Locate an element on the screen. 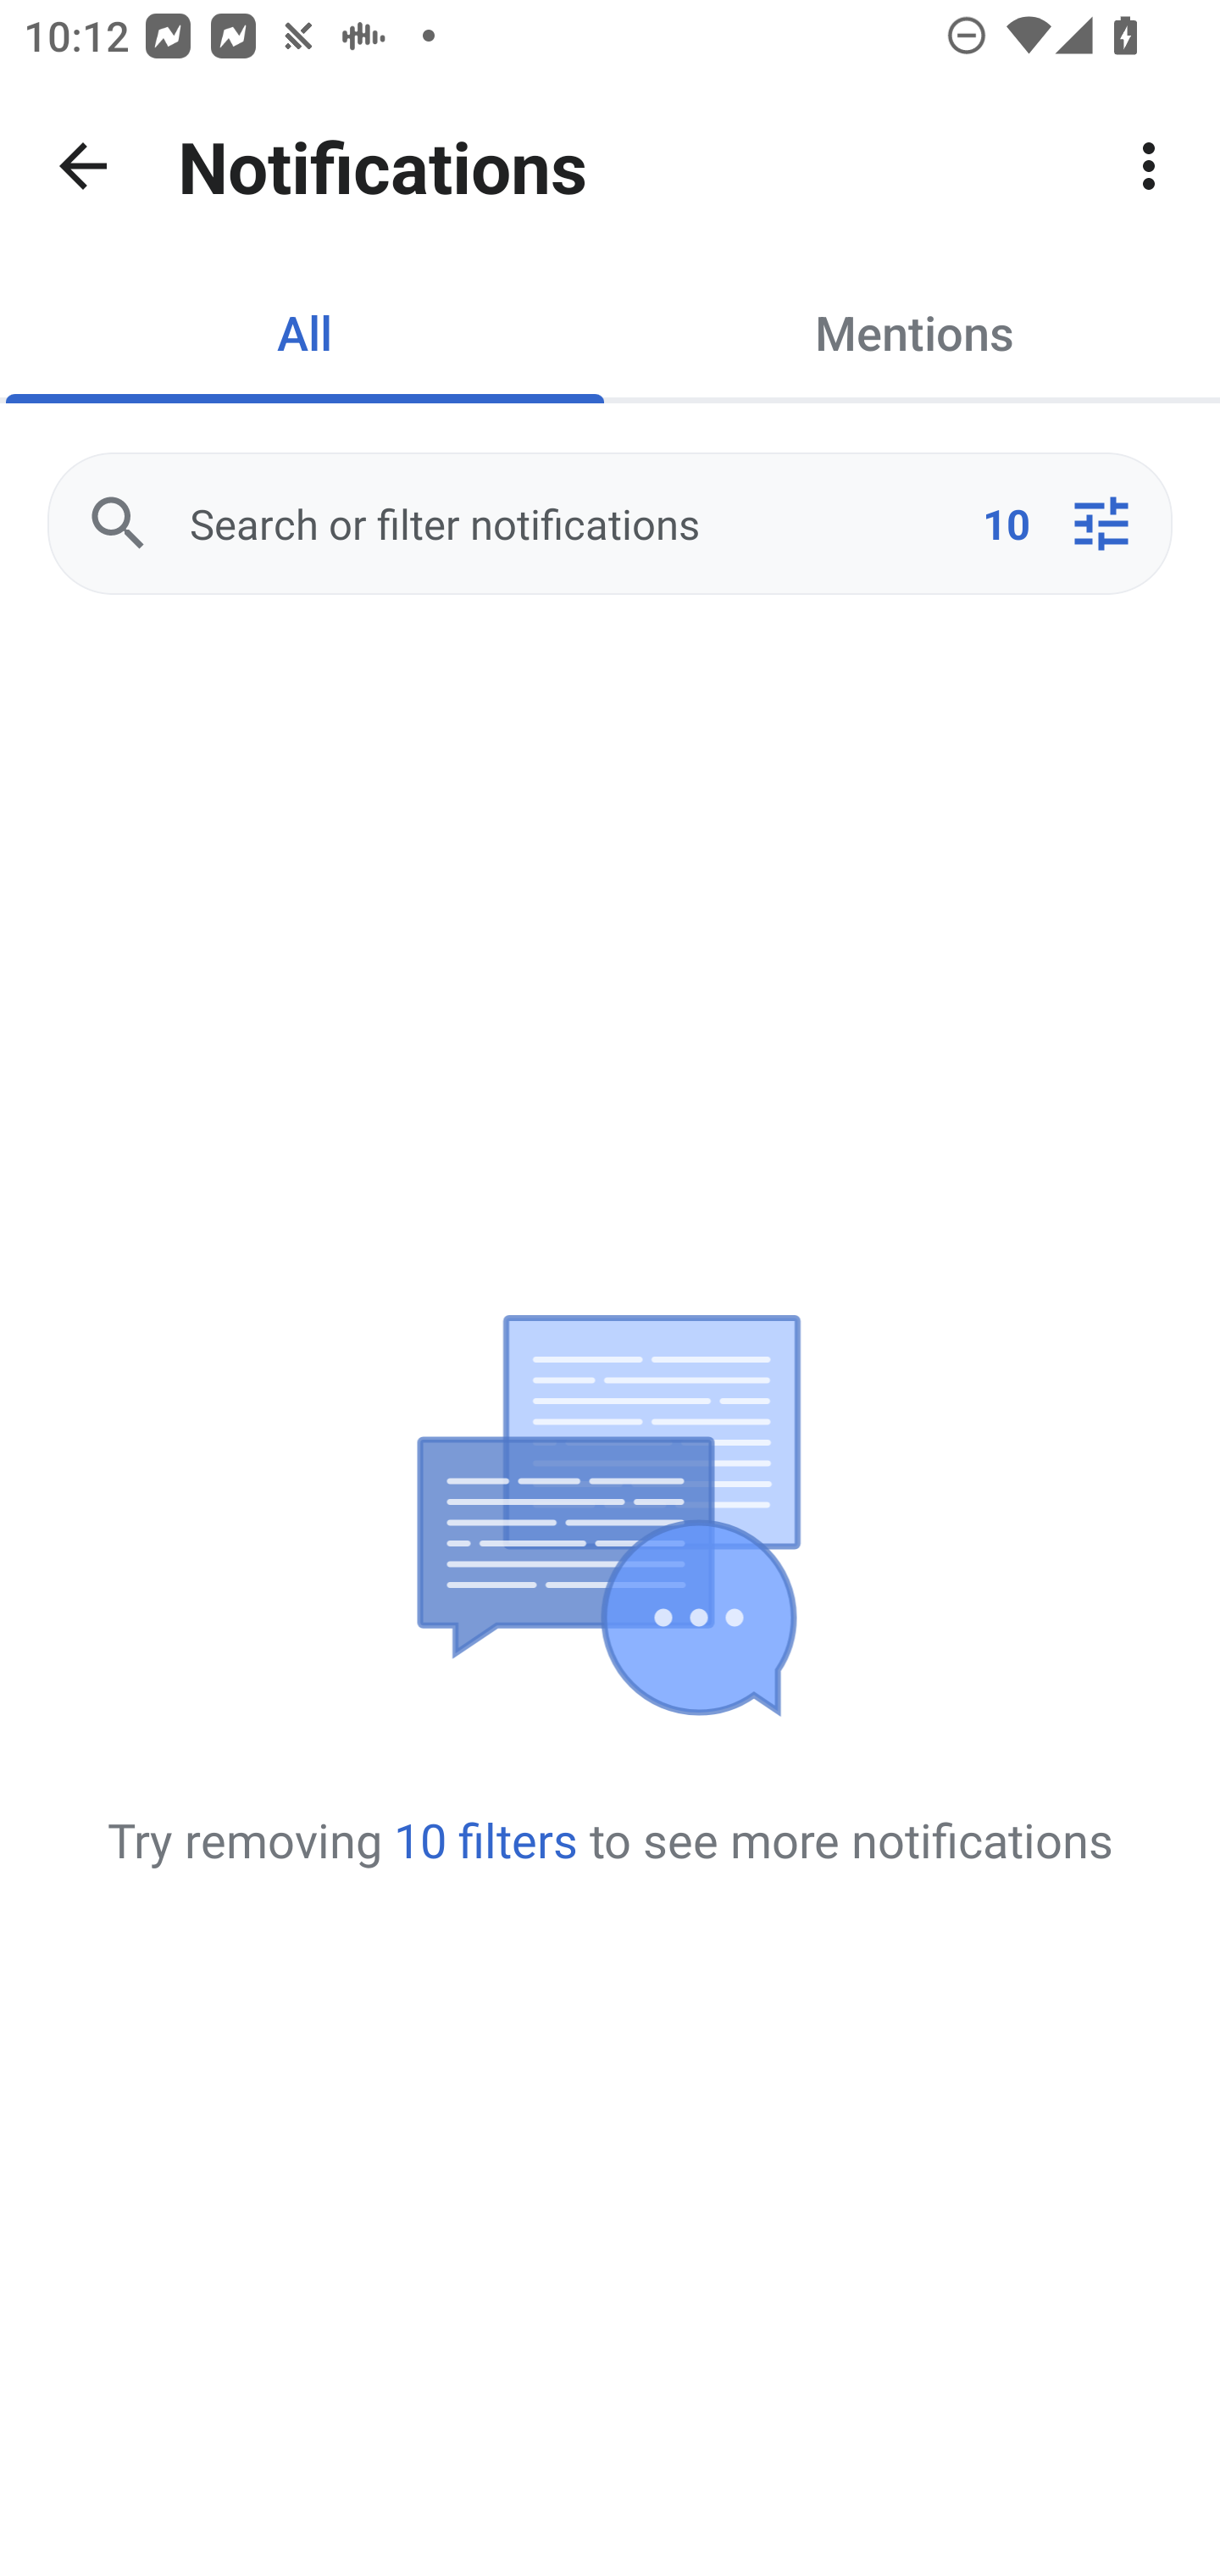  More is located at coordinates (1149, 166).